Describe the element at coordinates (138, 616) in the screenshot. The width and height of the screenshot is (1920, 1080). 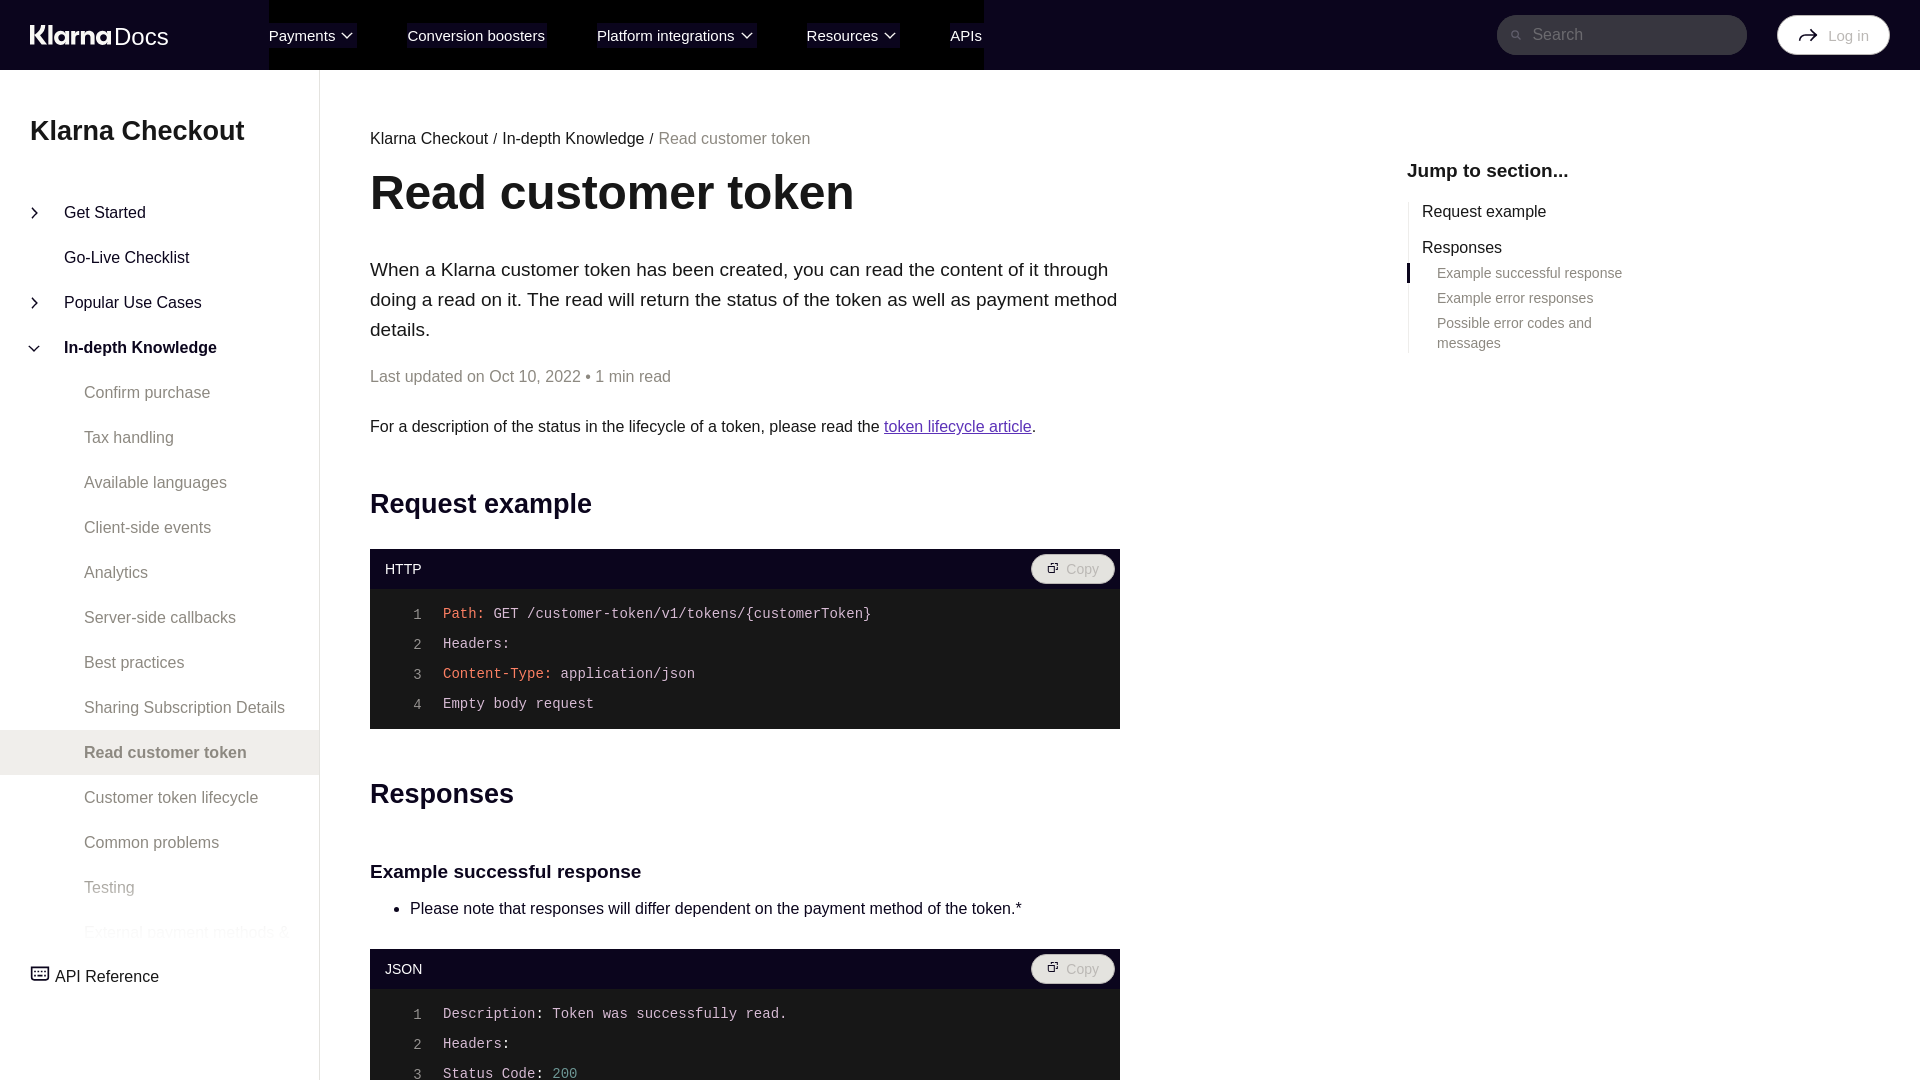
I see `Server-side callbacks` at that location.